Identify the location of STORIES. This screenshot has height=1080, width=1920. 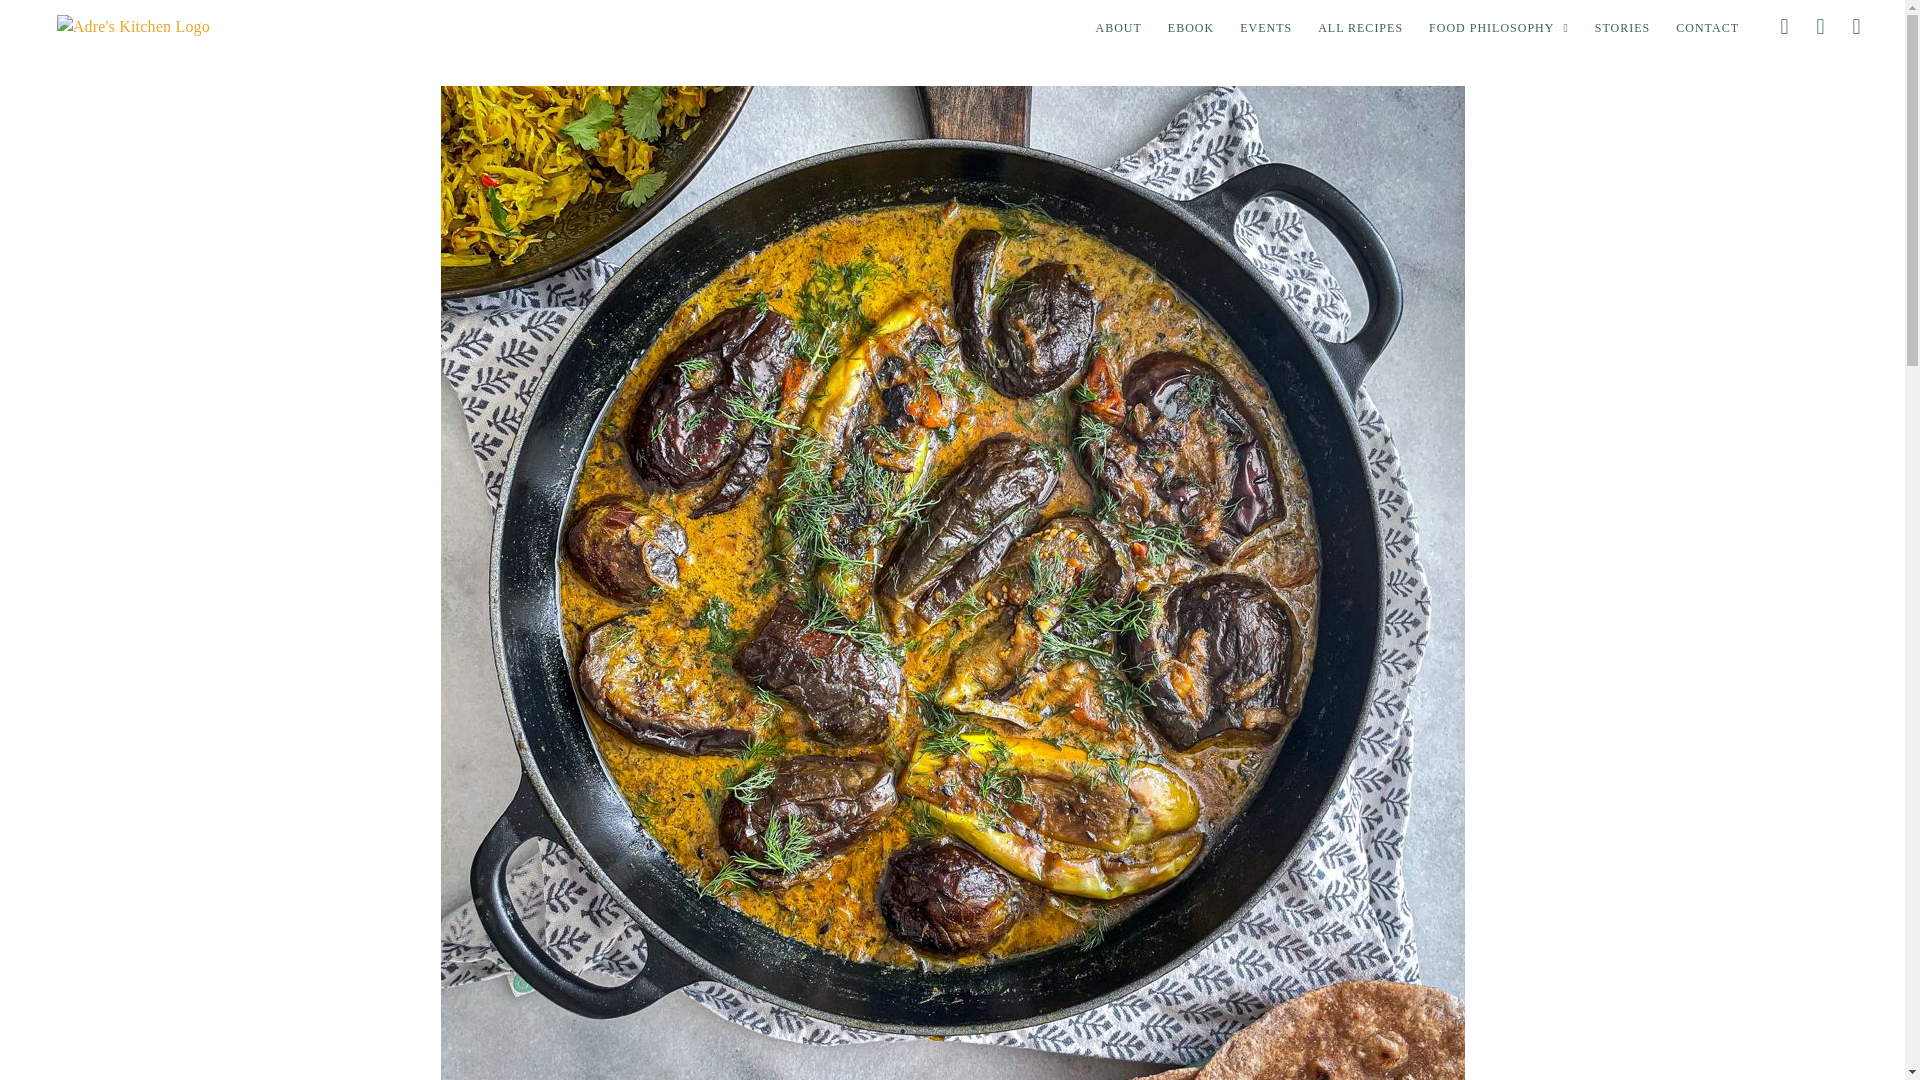
(1622, 28).